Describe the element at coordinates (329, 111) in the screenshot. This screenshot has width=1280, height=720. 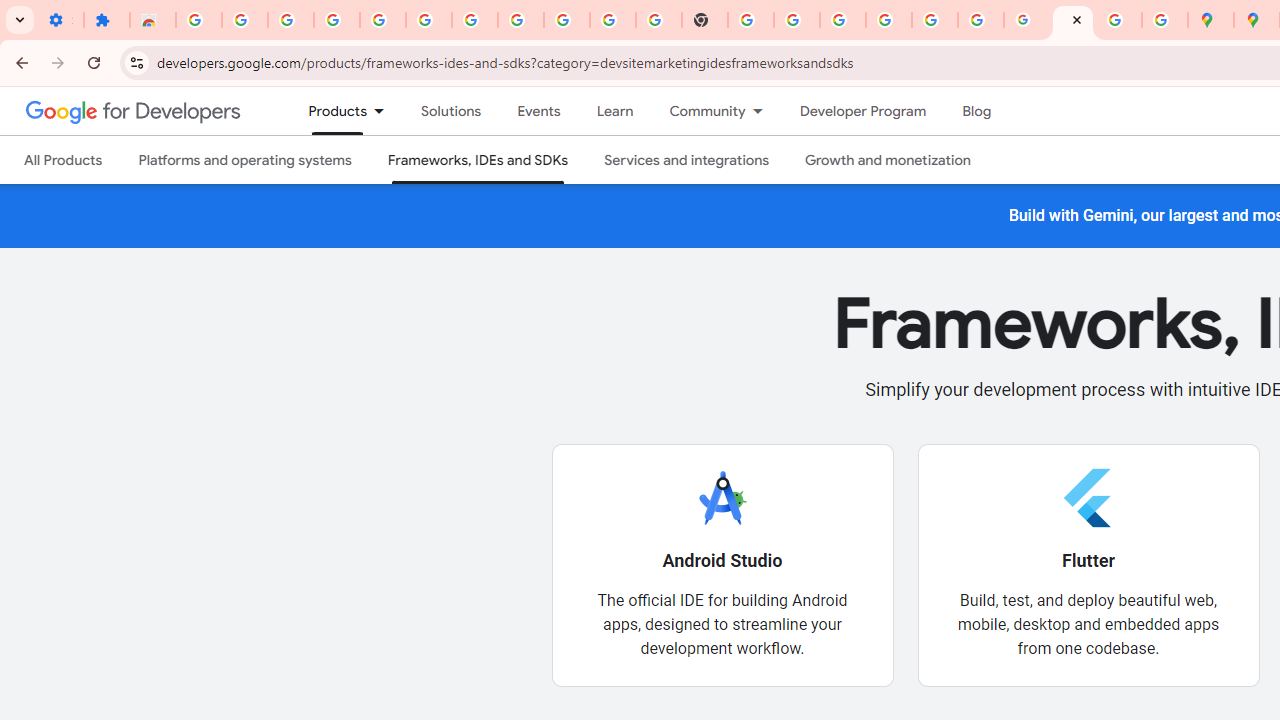
I see `Products, selected` at that location.